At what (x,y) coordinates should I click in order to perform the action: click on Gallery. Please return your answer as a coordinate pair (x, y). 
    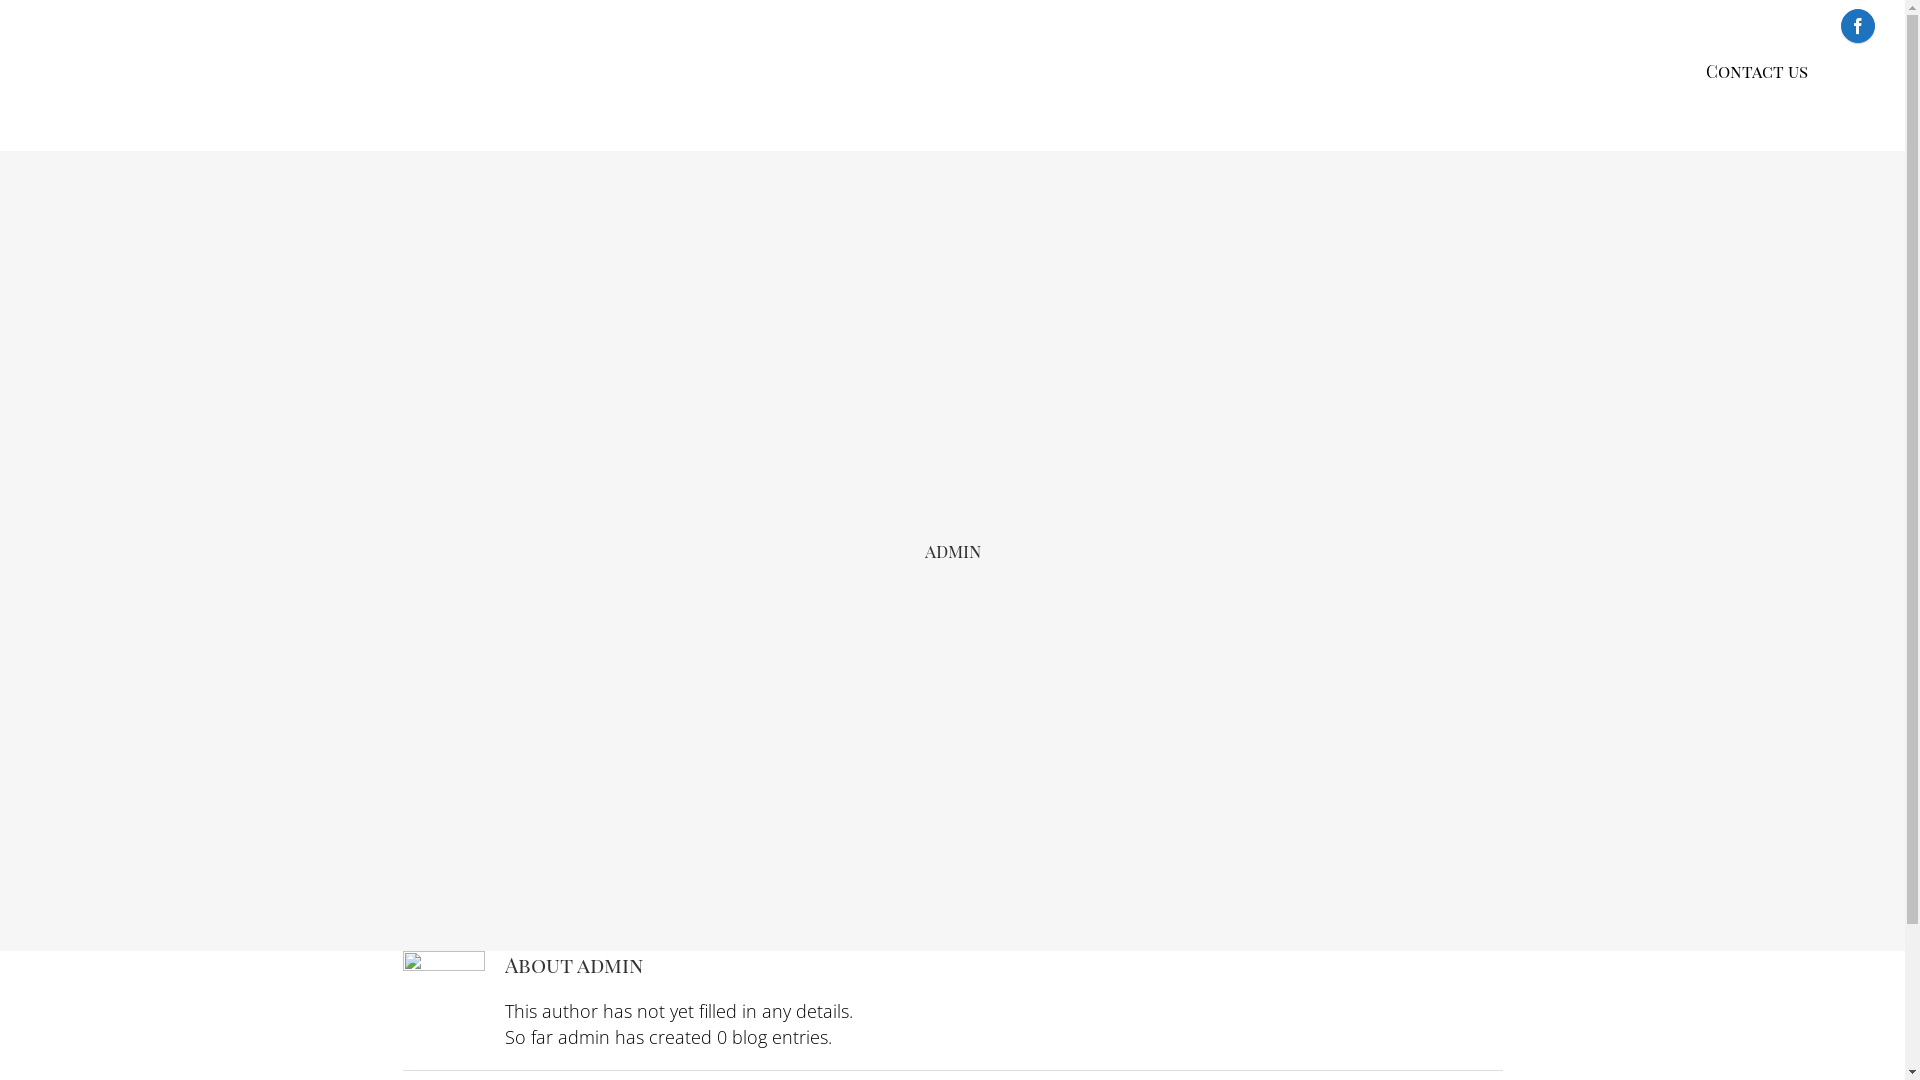
    Looking at the image, I should click on (1466, 72).